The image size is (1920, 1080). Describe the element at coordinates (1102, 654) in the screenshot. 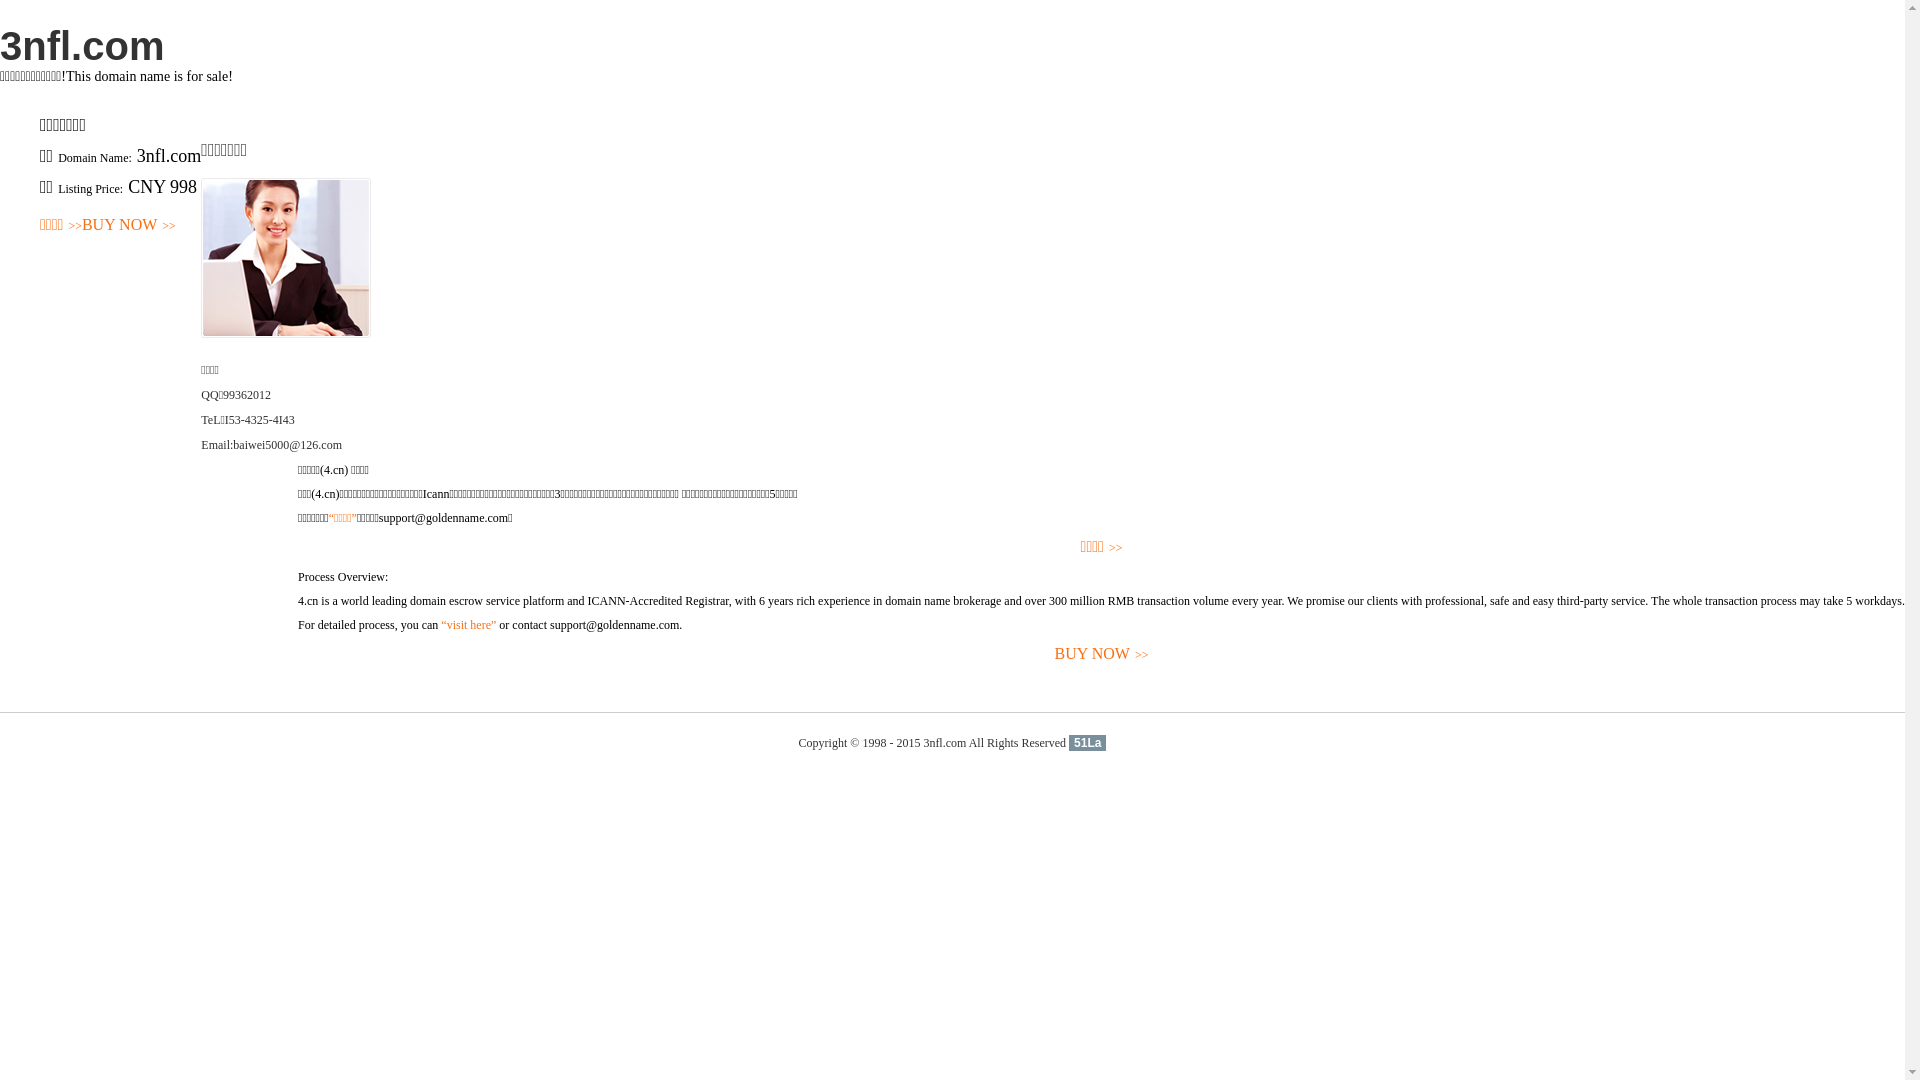

I see `BUY NOW>>` at that location.